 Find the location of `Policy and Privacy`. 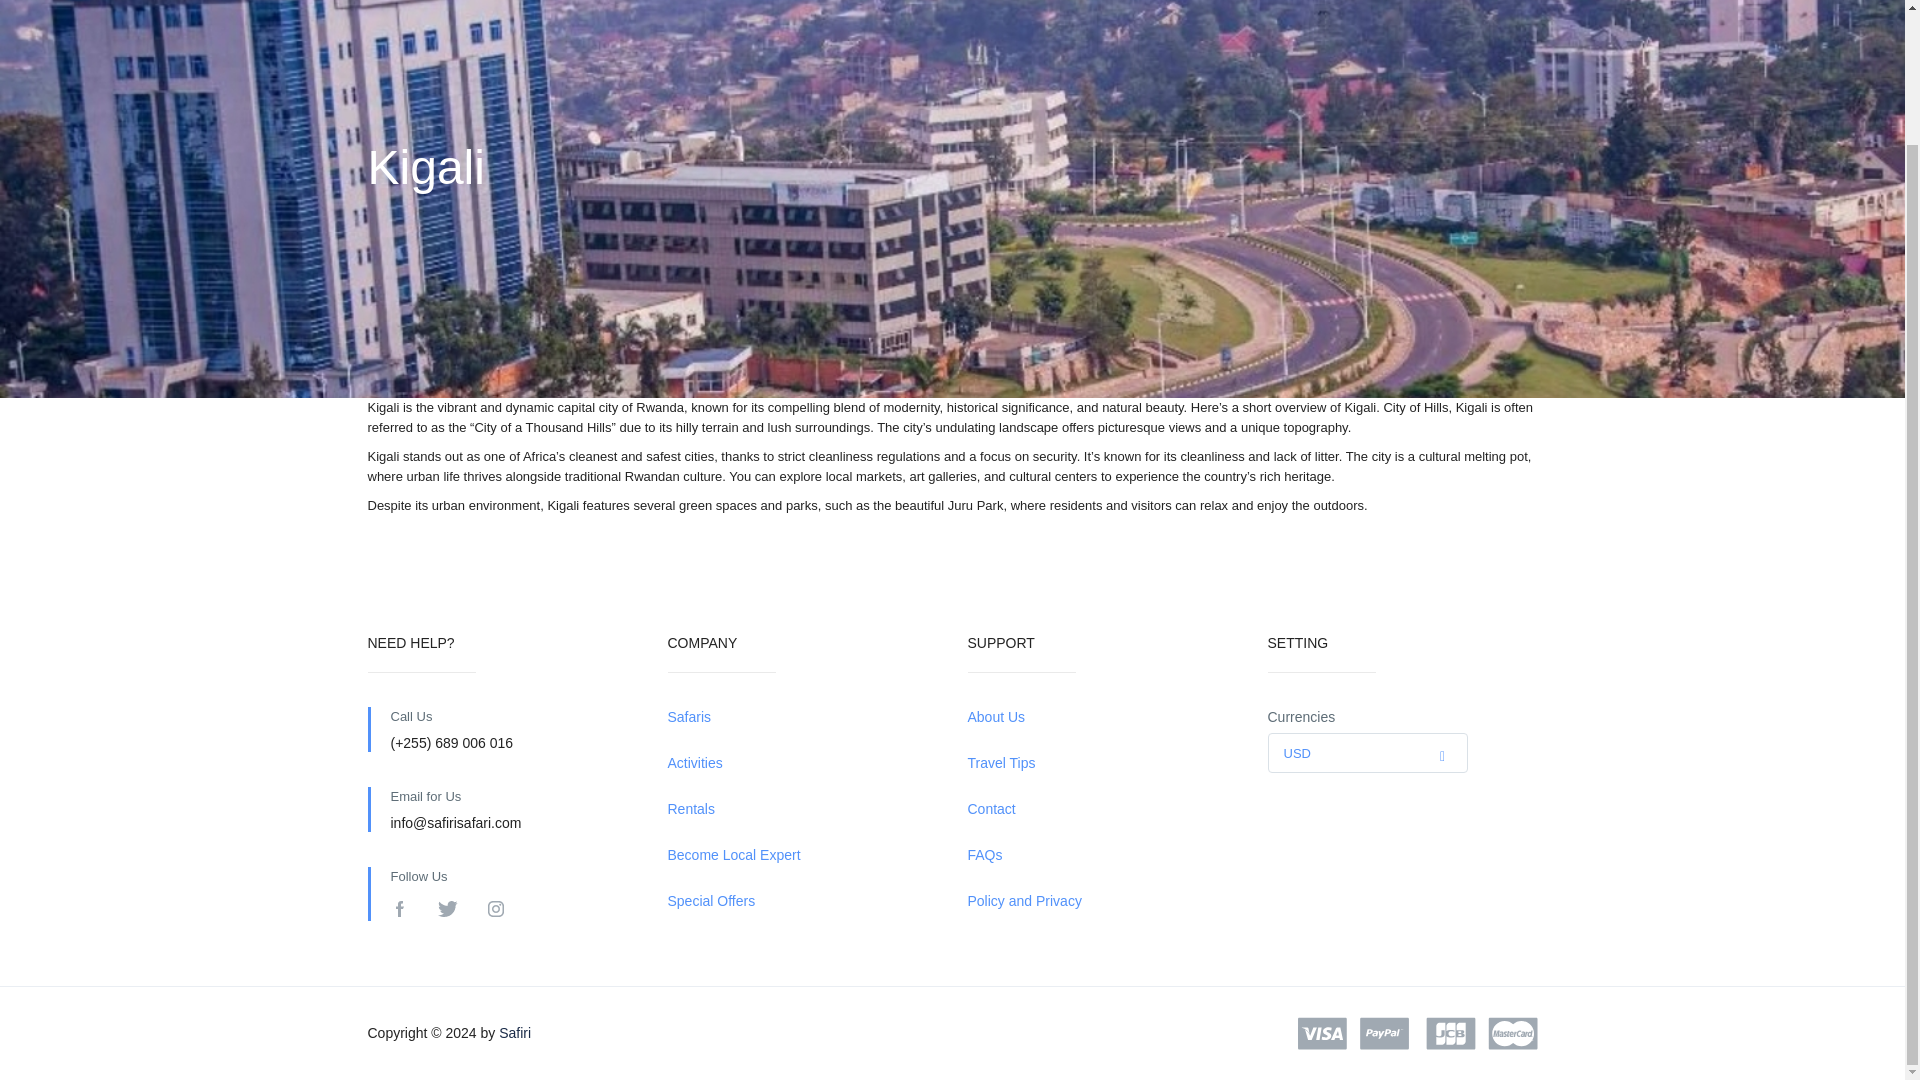

Policy and Privacy is located at coordinates (1102, 901).